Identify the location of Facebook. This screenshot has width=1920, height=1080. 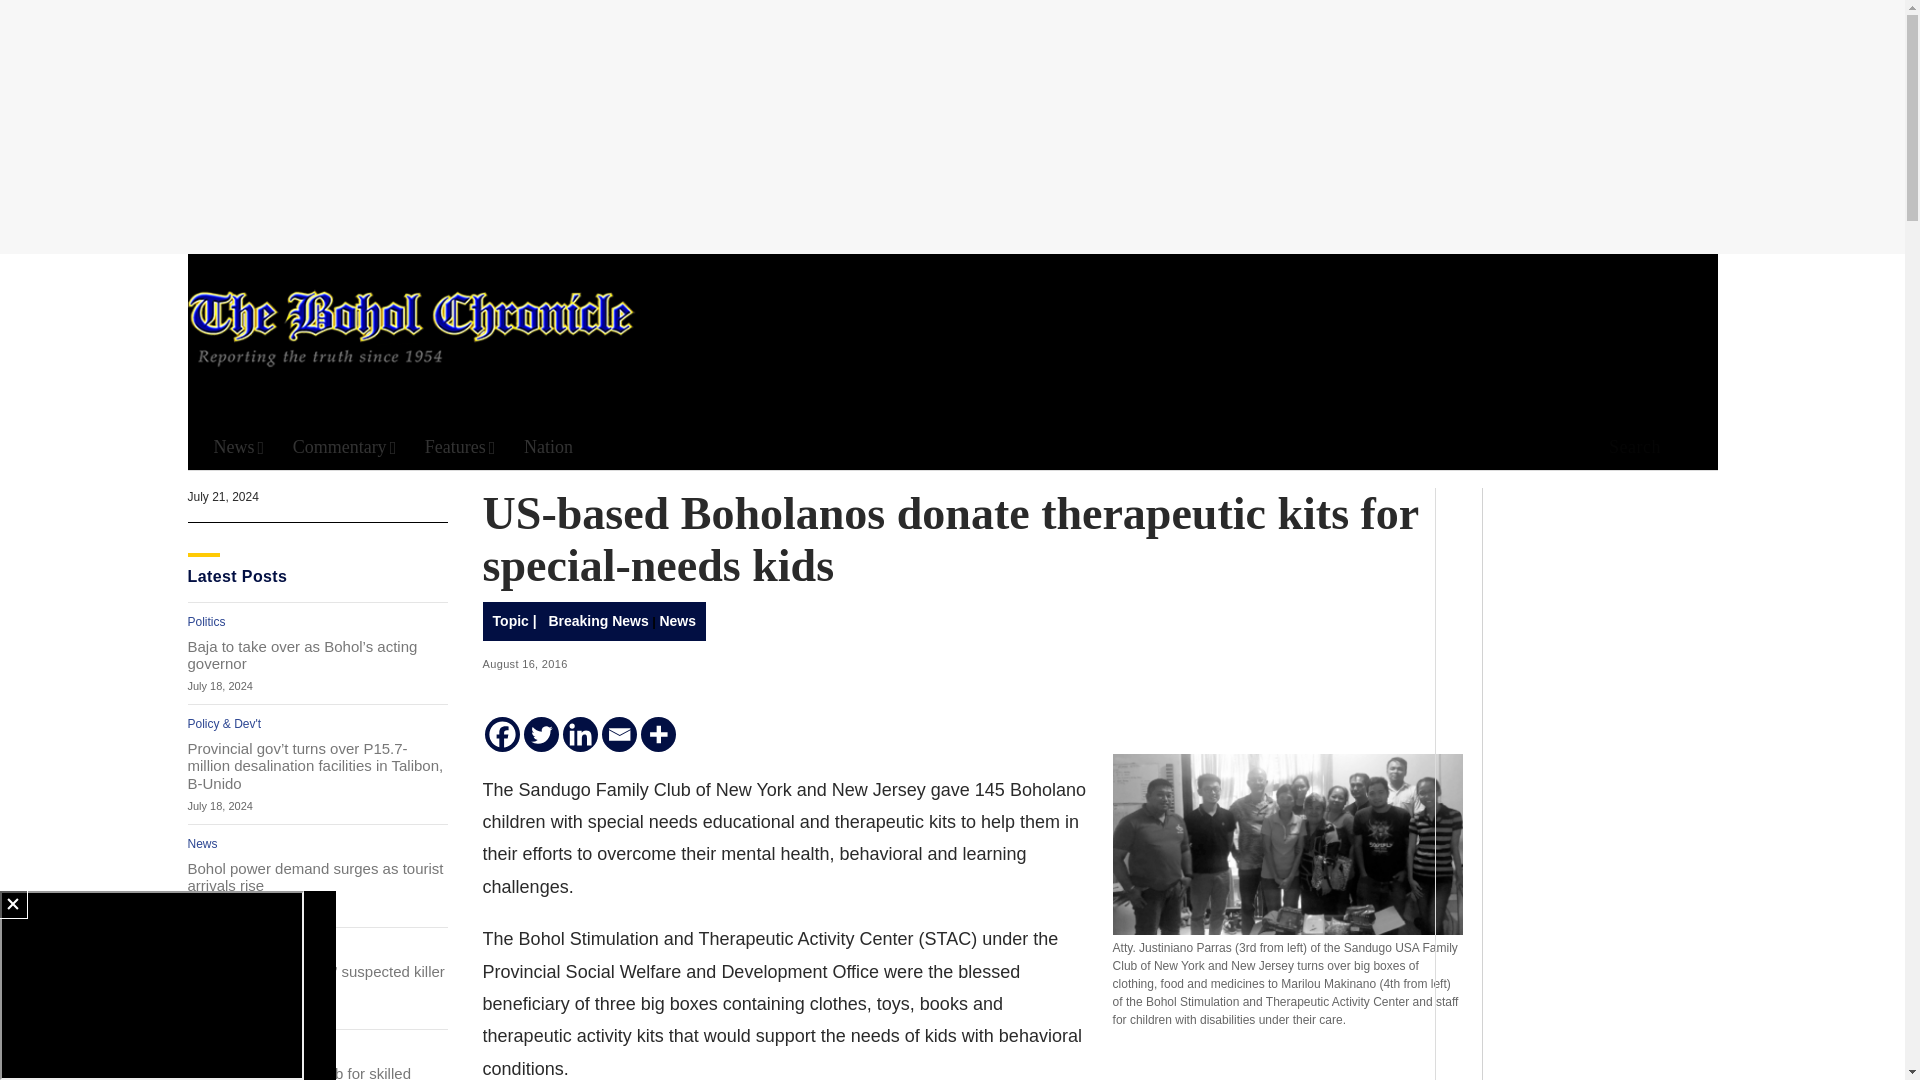
(502, 734).